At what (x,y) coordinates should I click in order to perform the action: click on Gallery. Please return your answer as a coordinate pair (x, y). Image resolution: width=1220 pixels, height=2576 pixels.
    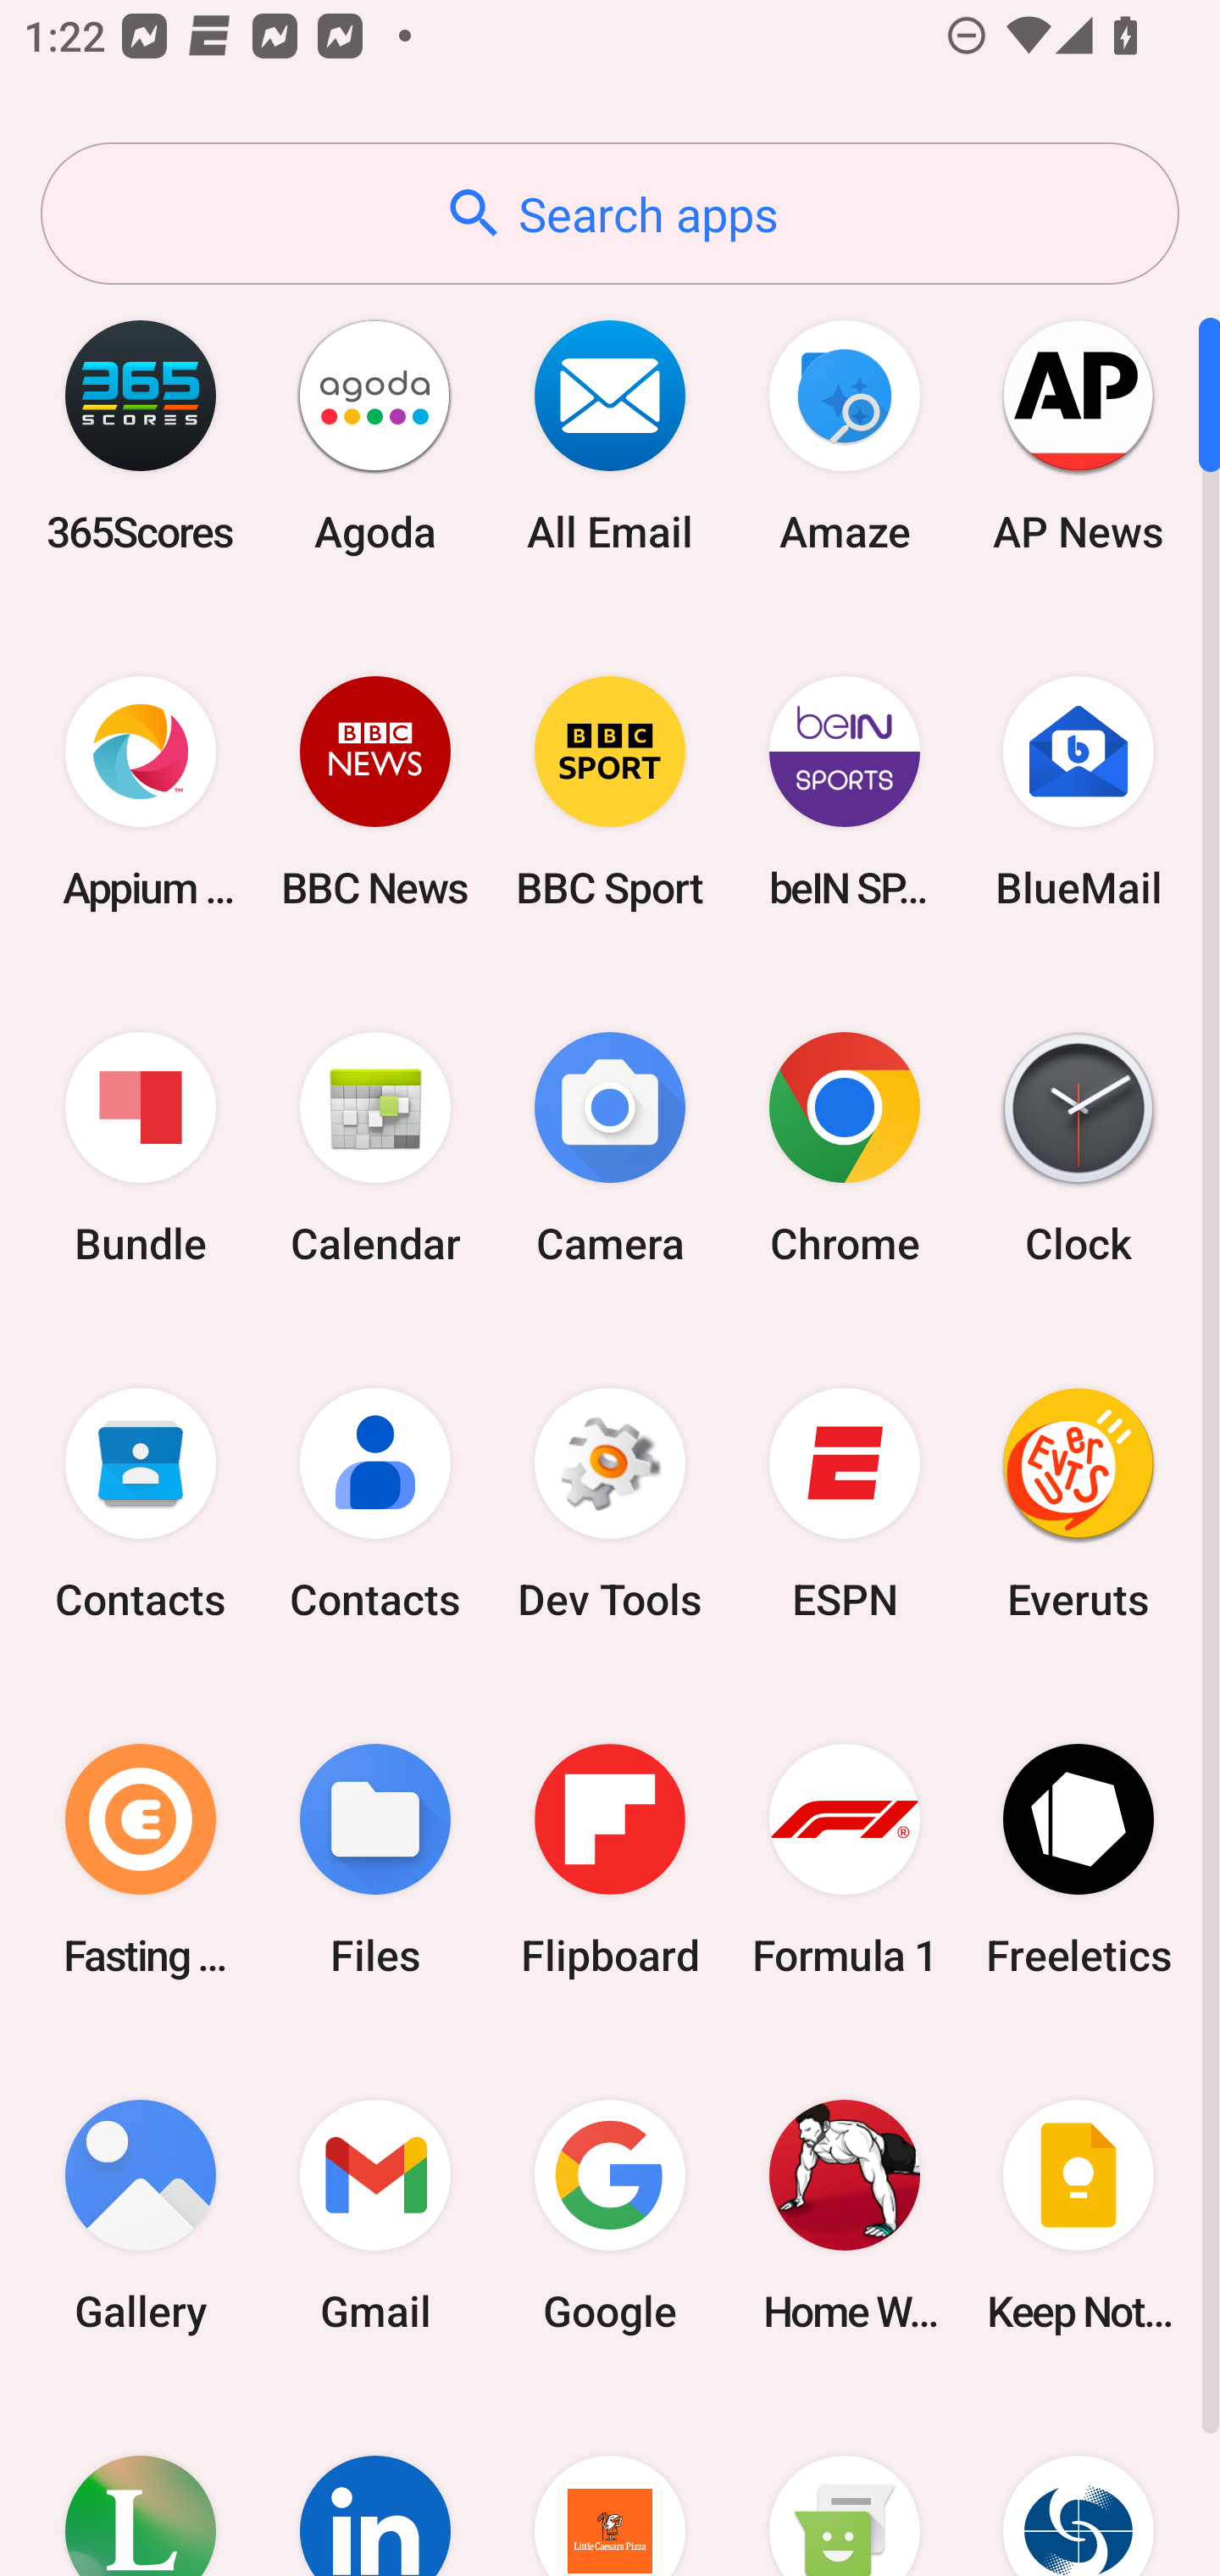
    Looking at the image, I should click on (141, 2215).